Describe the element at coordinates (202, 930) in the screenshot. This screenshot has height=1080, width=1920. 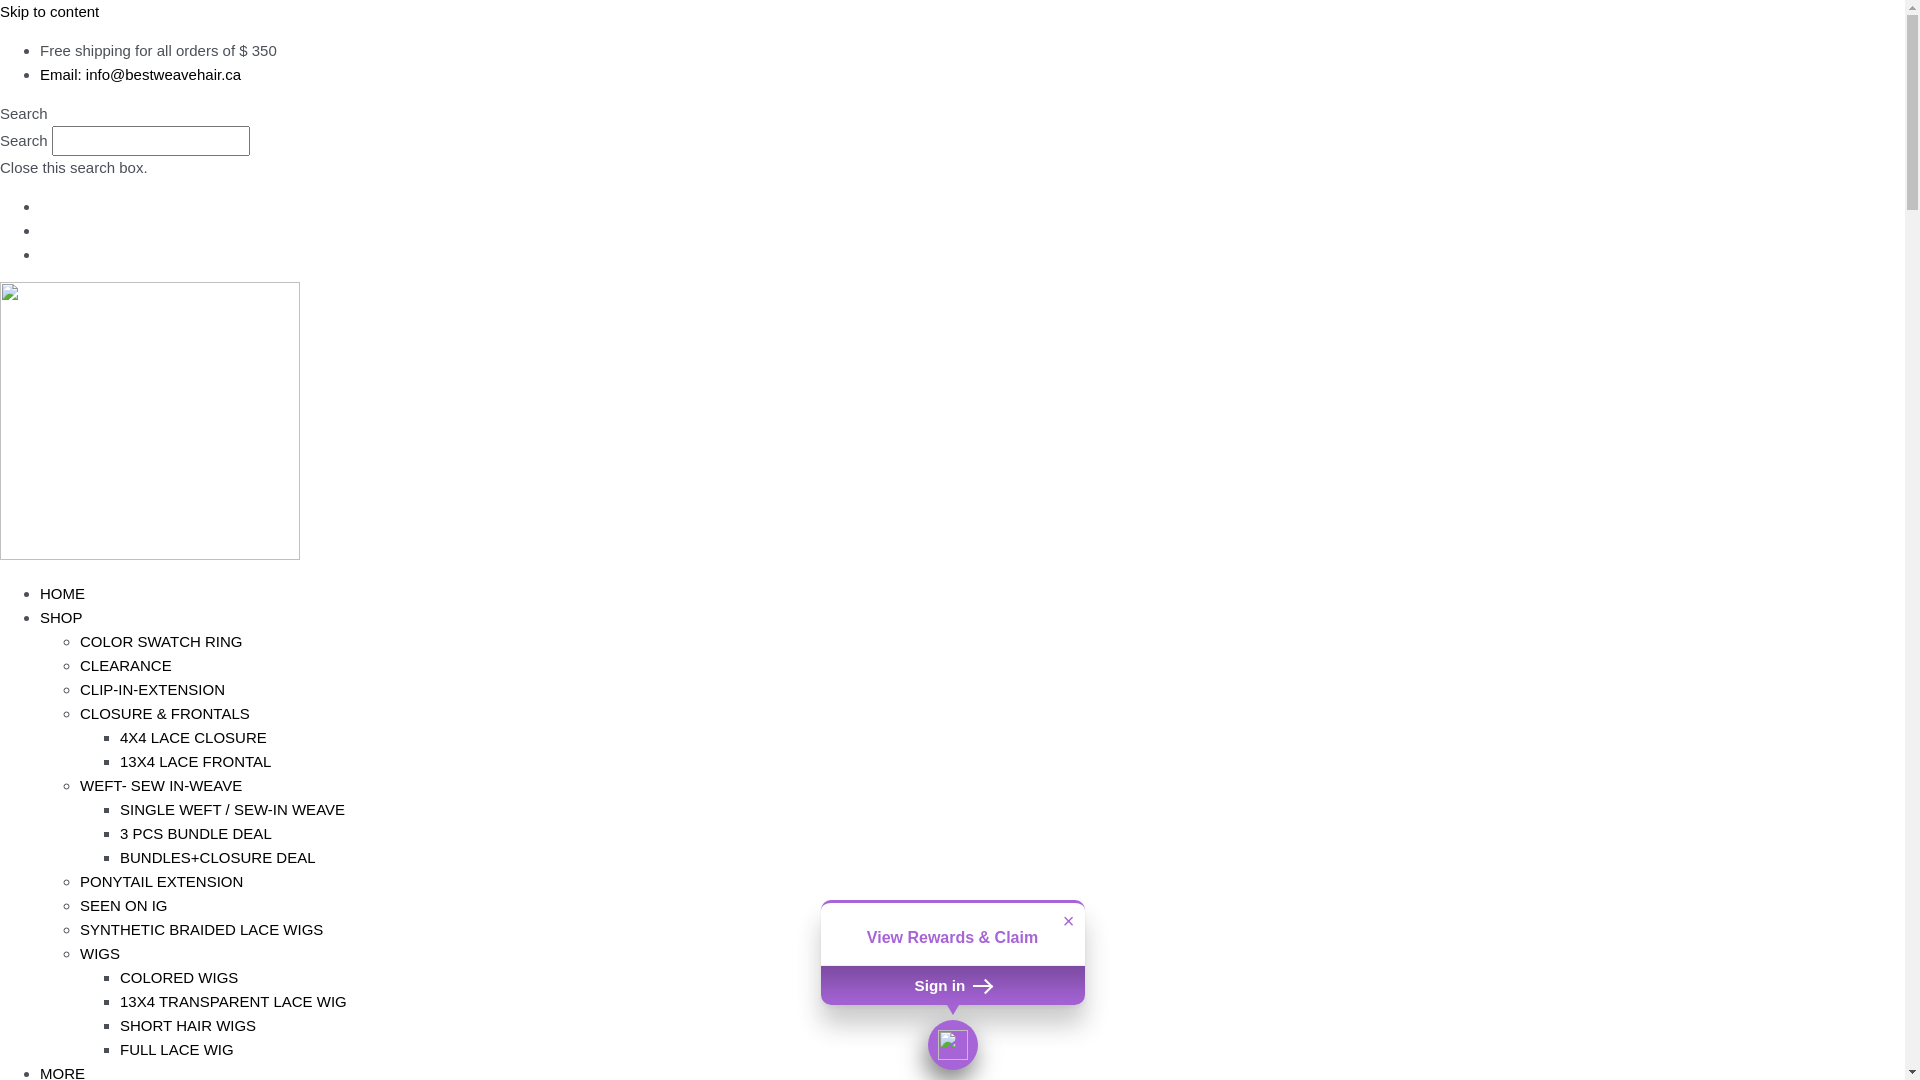
I see `SYNTHETIC BRAIDED LACE WIGS` at that location.